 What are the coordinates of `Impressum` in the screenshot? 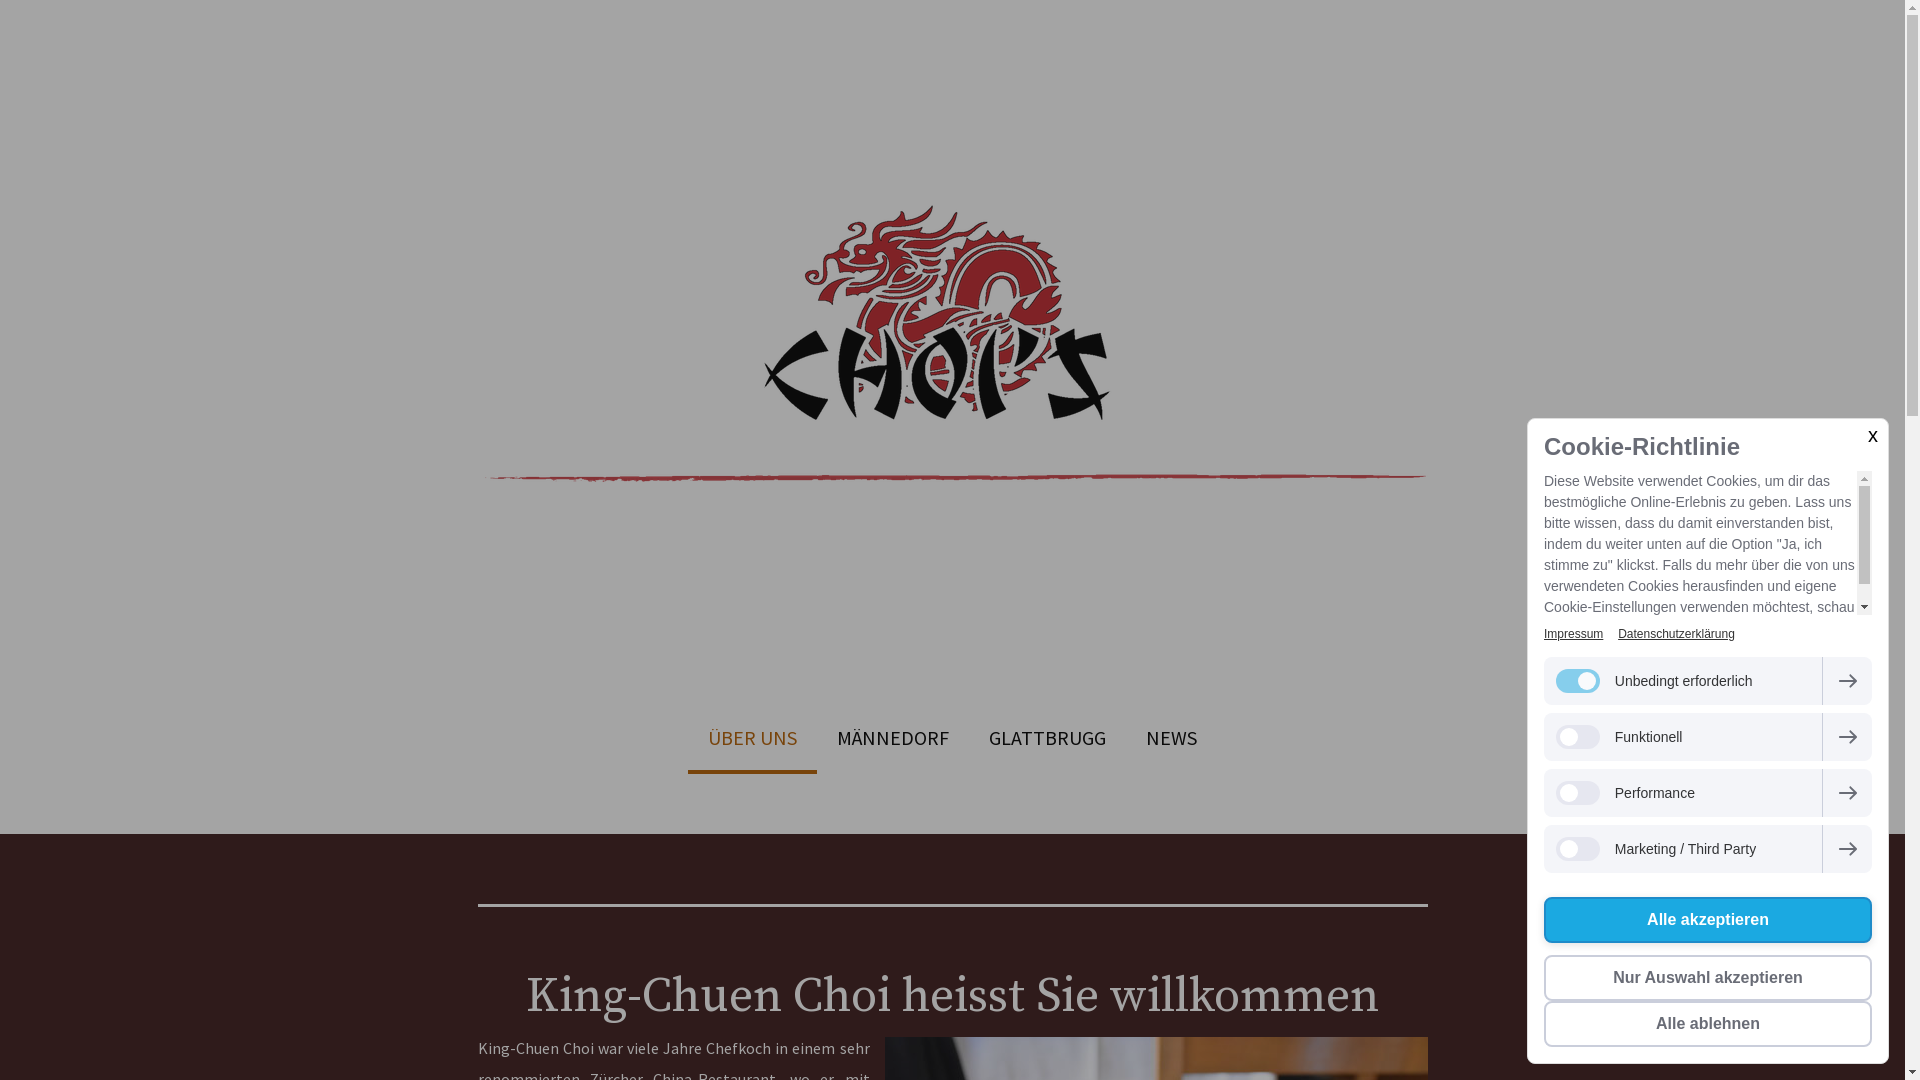 It's located at (1574, 634).